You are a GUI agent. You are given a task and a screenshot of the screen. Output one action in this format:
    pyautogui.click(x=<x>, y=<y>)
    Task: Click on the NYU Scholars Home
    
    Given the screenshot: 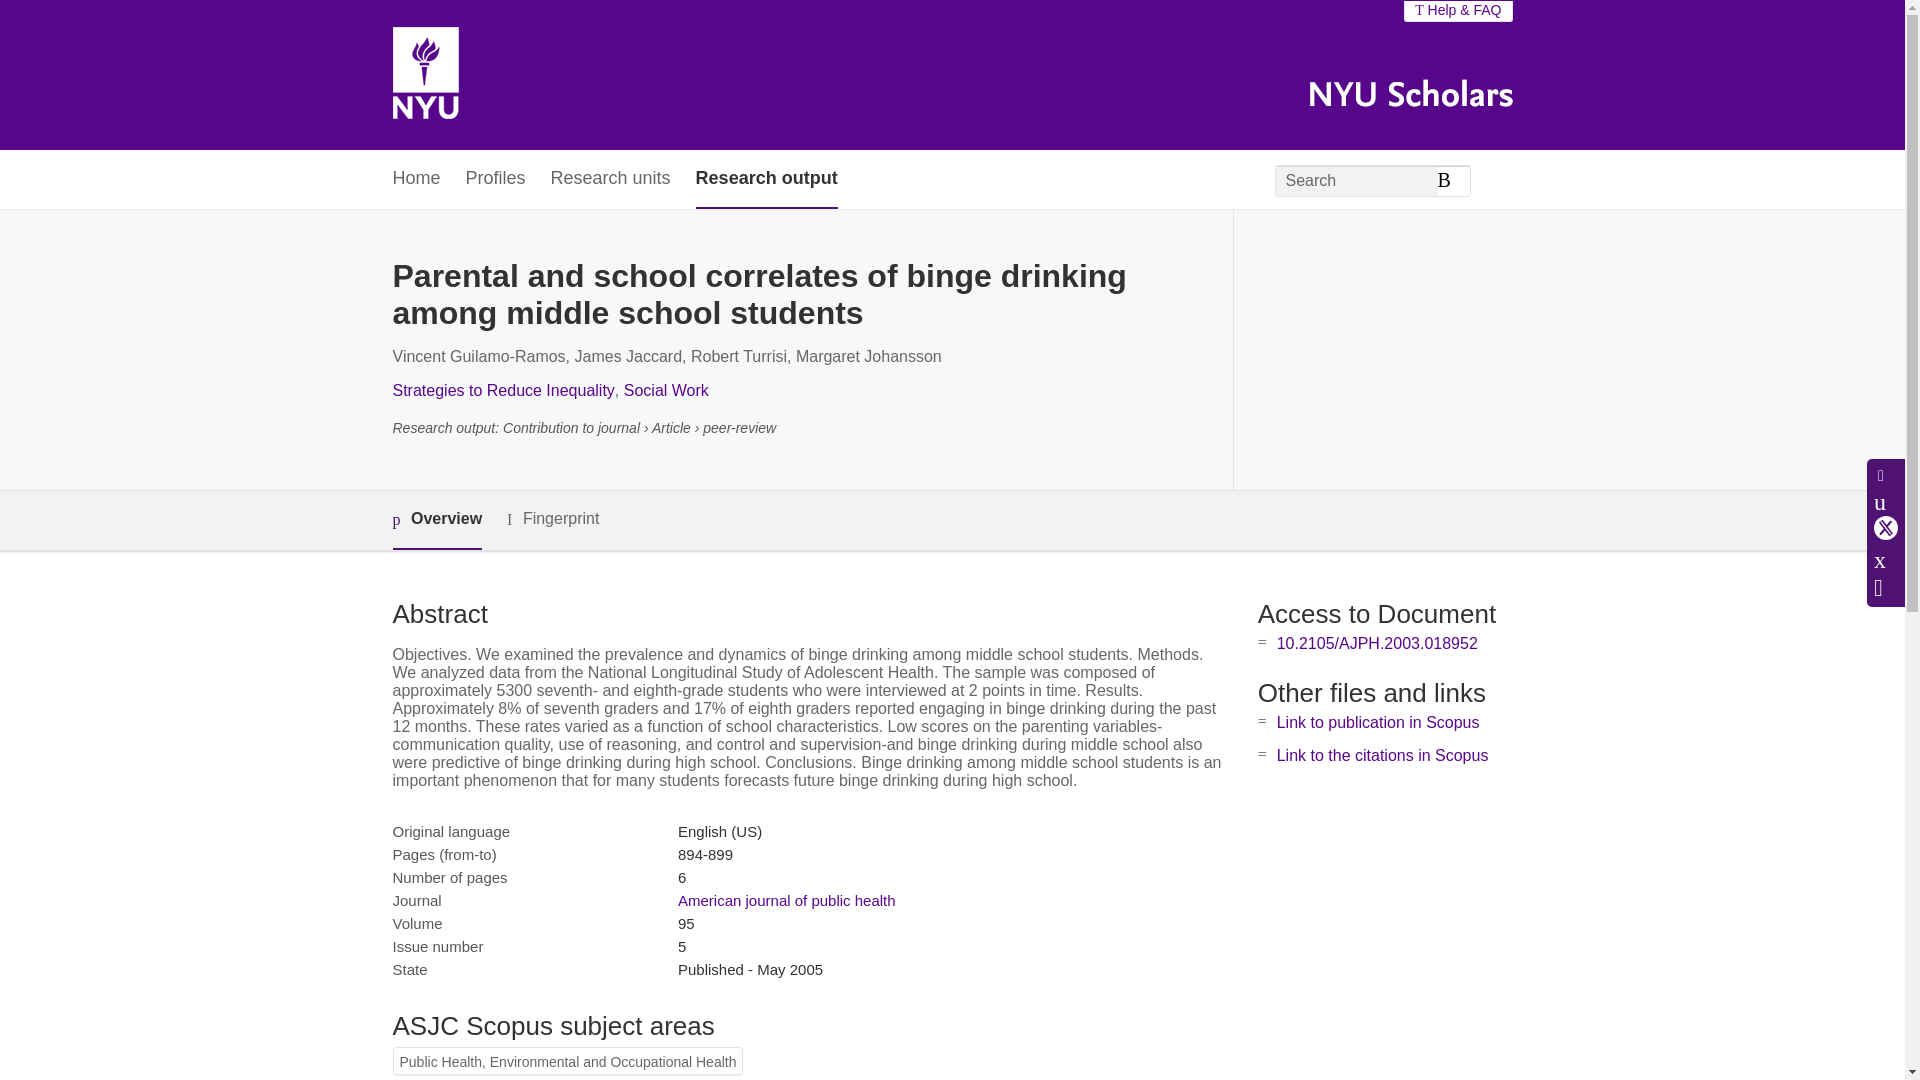 What is the action you would take?
    pyautogui.click(x=424, y=75)
    